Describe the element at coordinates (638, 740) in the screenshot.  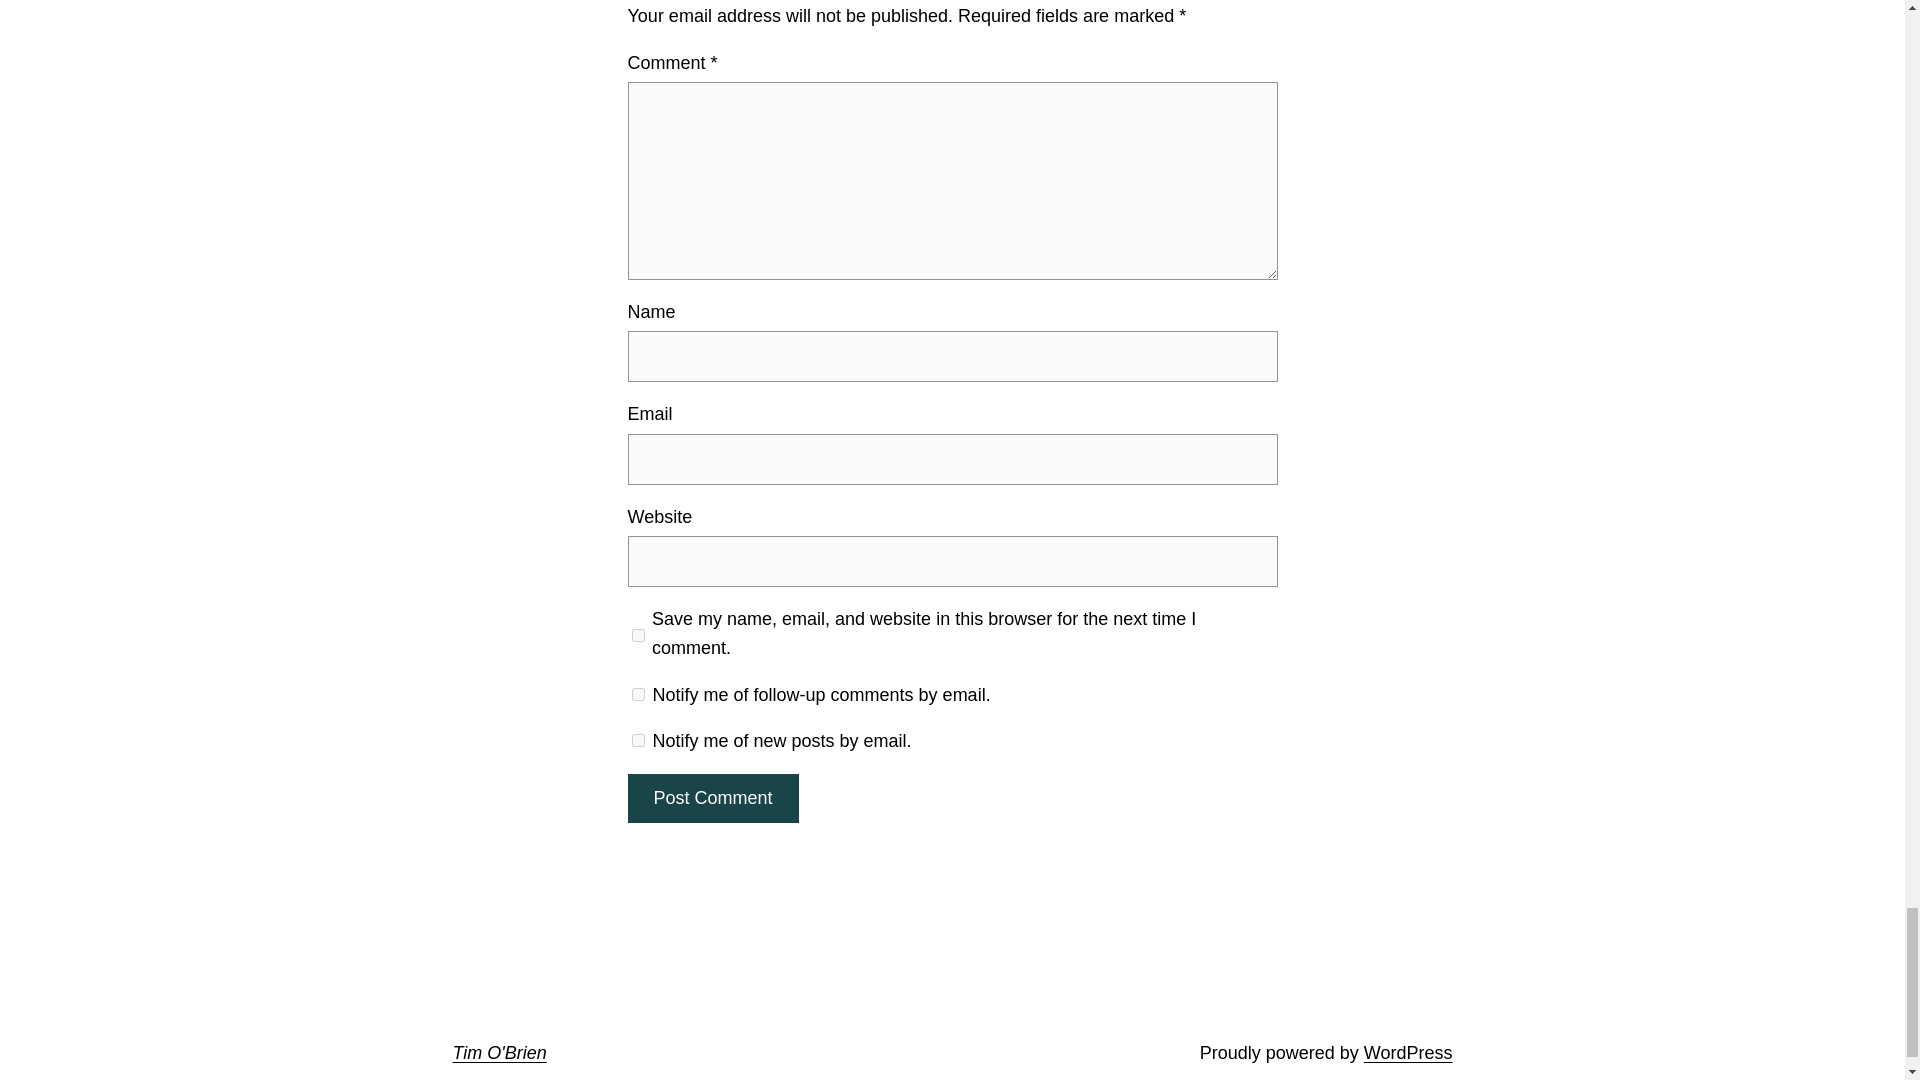
I see `subscribe` at that location.